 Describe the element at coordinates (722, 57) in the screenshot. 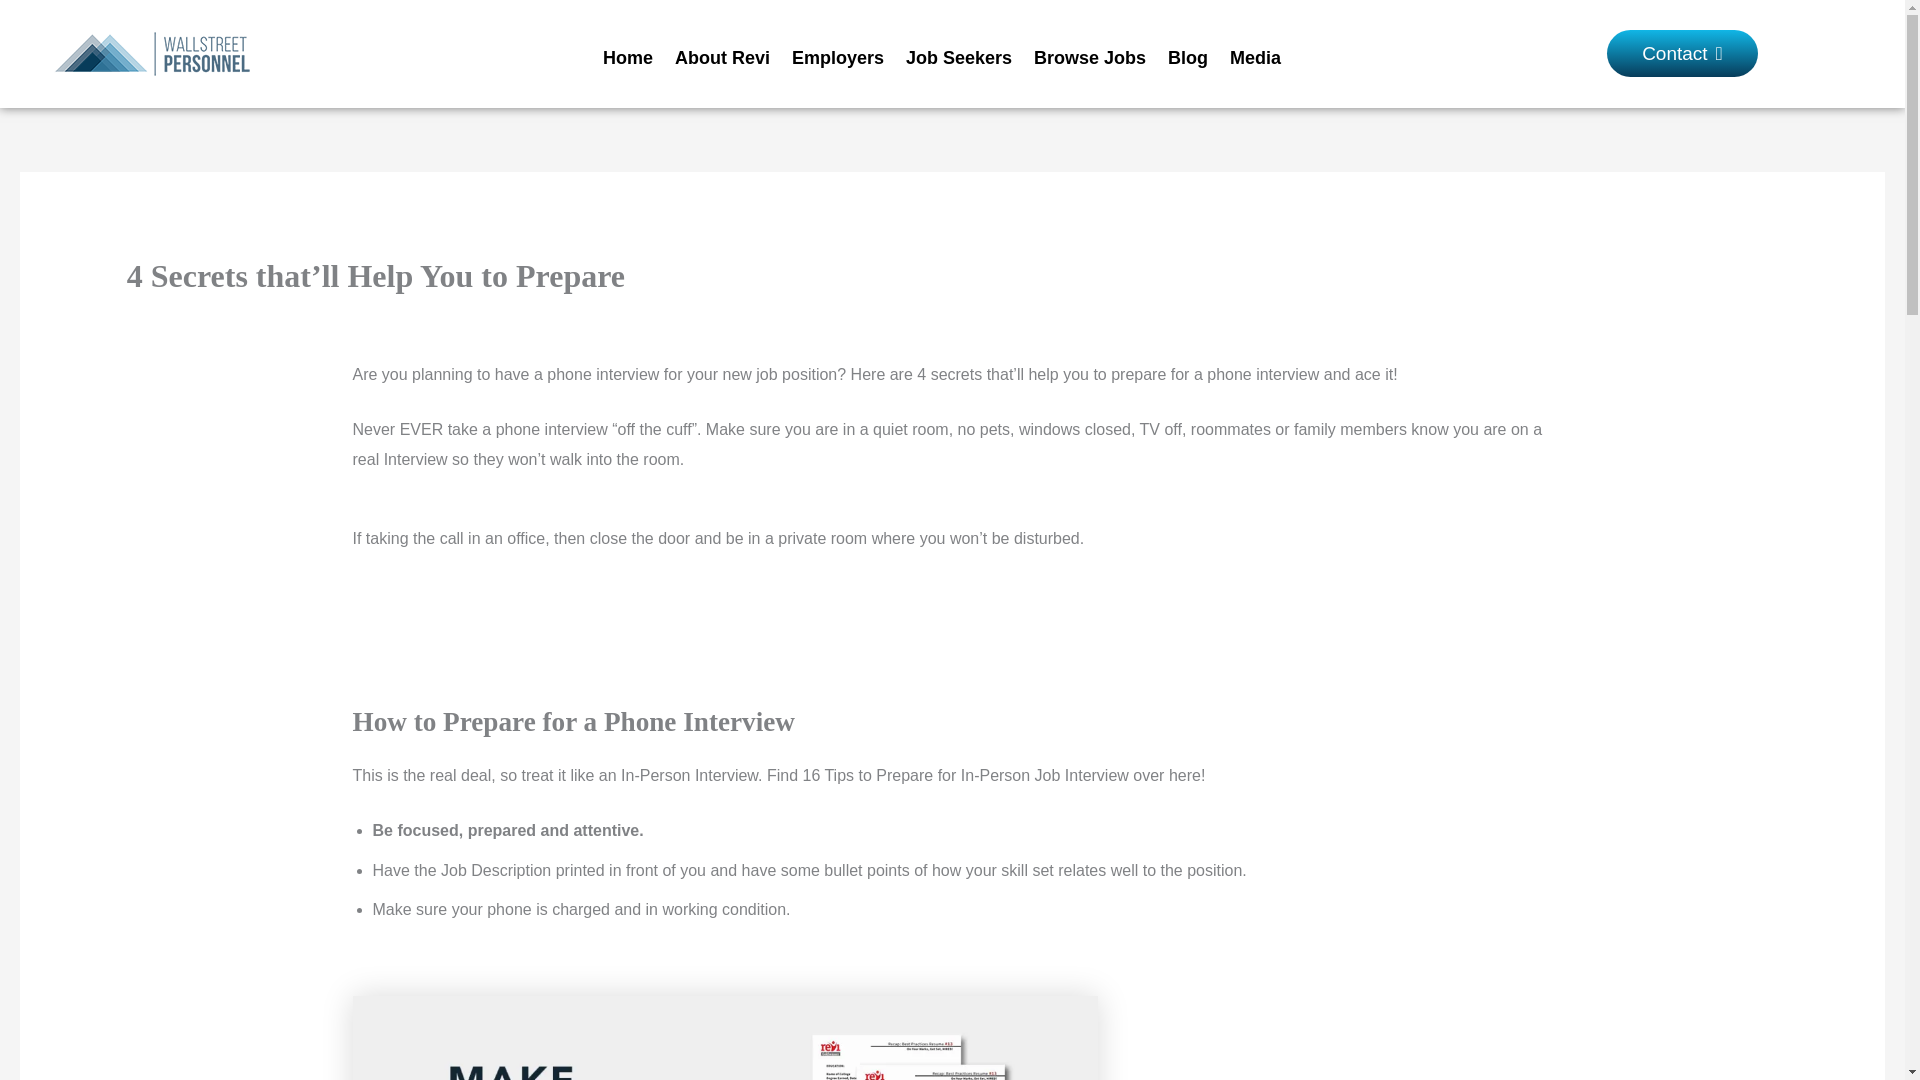

I see `About Revi` at that location.